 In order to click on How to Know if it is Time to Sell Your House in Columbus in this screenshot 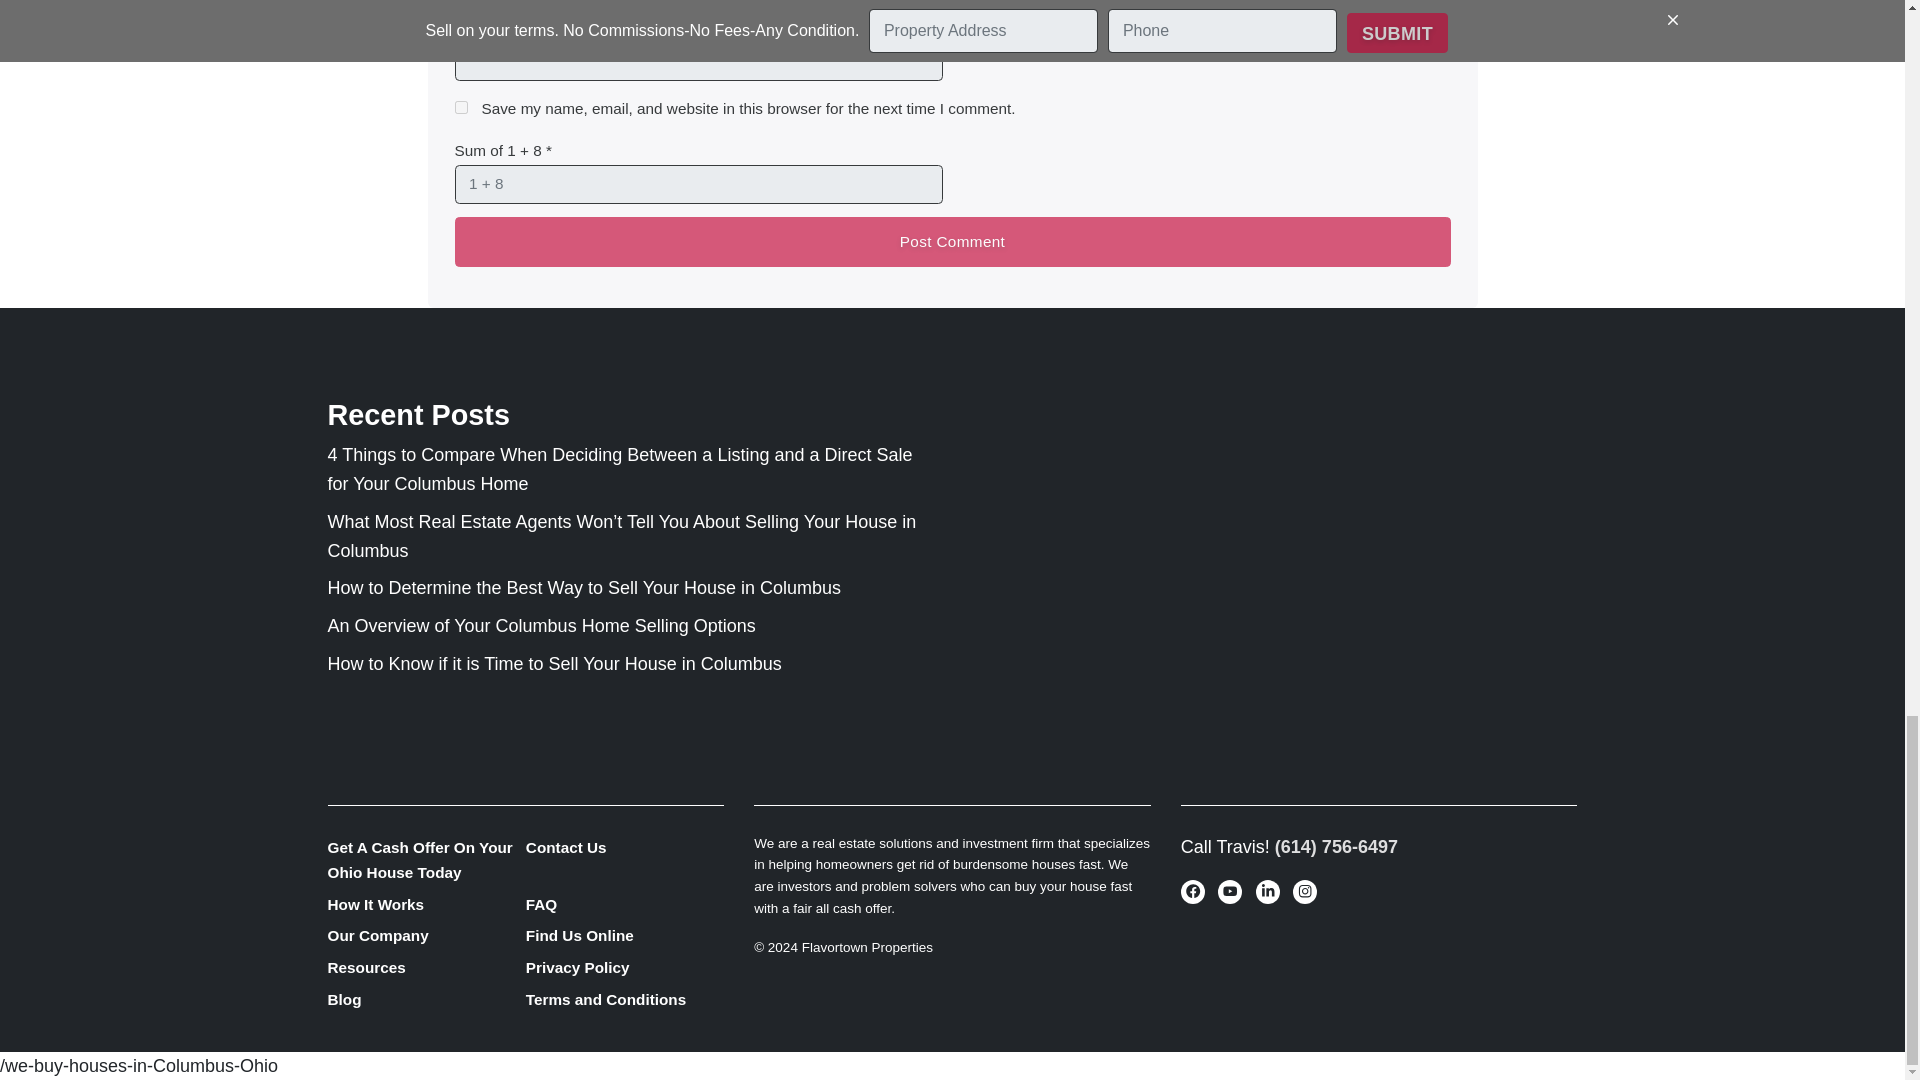, I will do `click(554, 664)`.